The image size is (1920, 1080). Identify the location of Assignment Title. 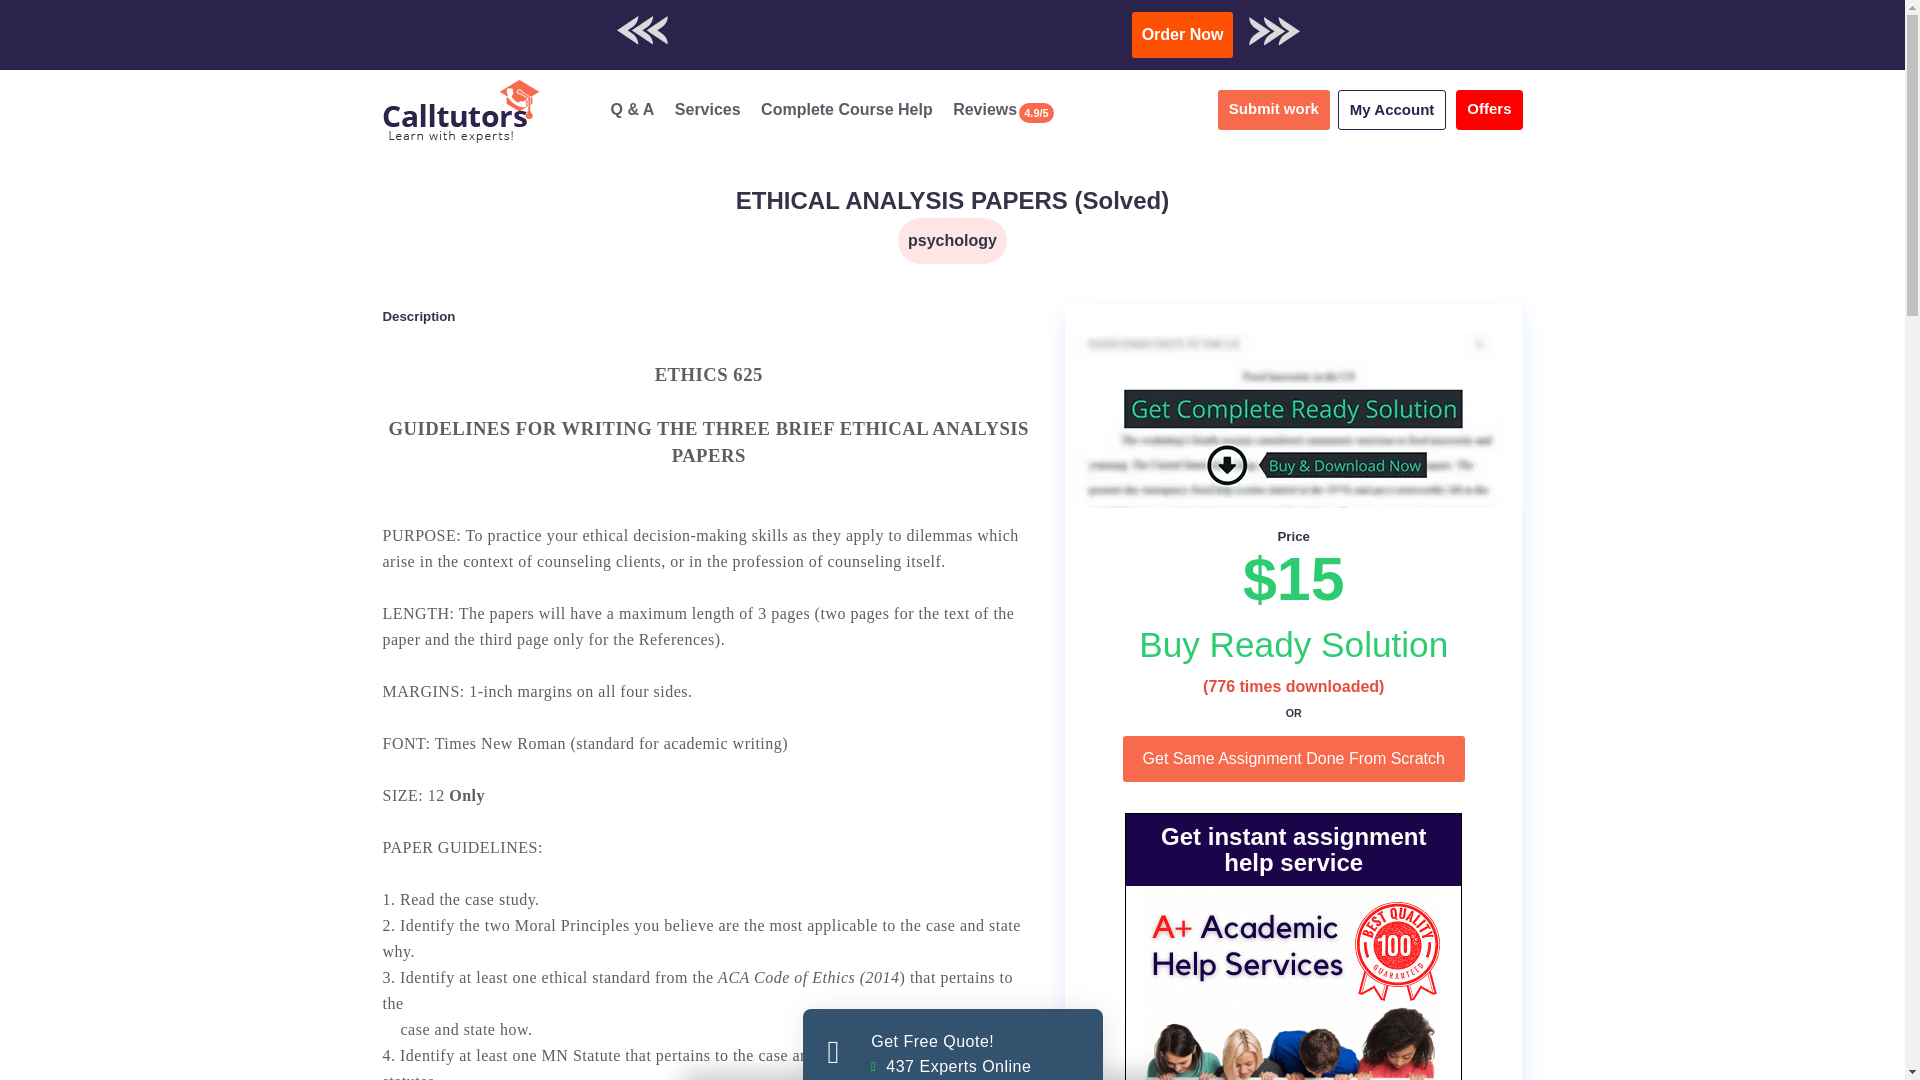
(952, 200).